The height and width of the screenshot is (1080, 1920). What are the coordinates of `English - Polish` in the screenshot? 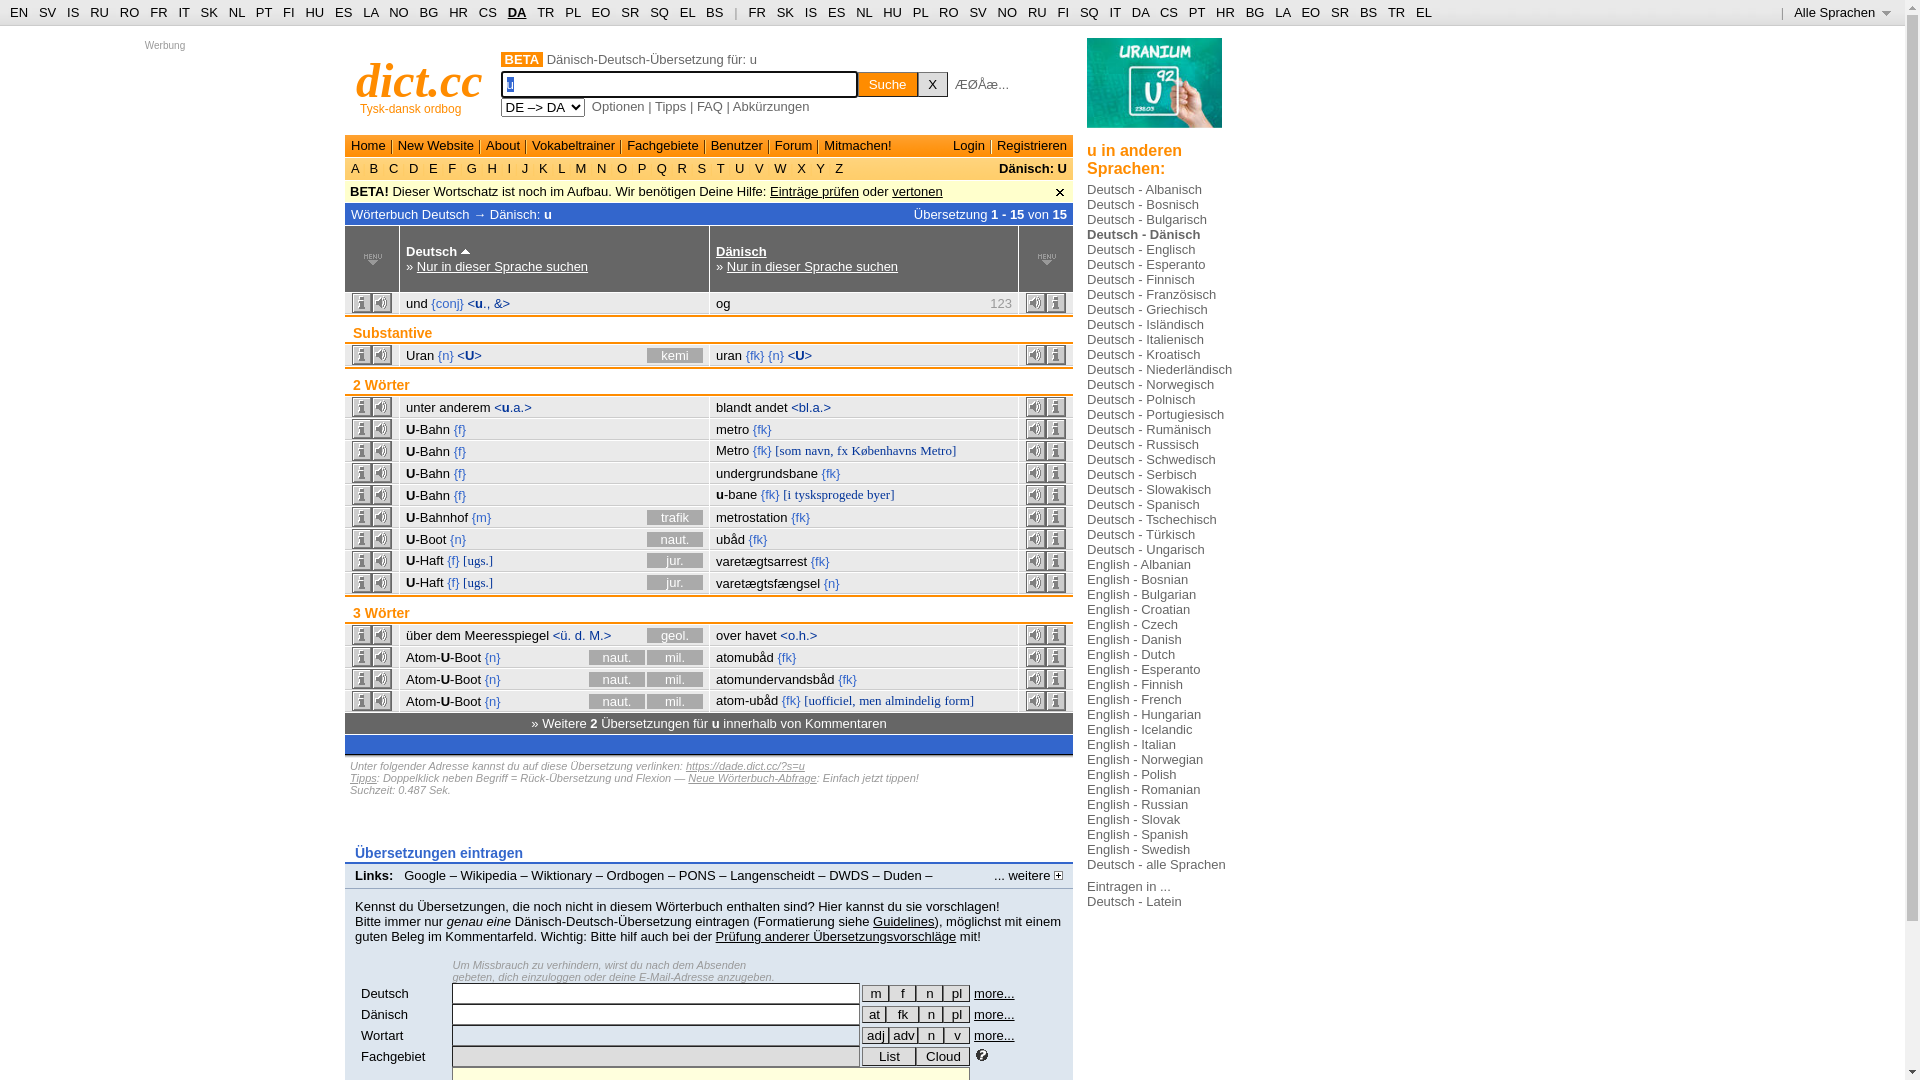 It's located at (1132, 774).